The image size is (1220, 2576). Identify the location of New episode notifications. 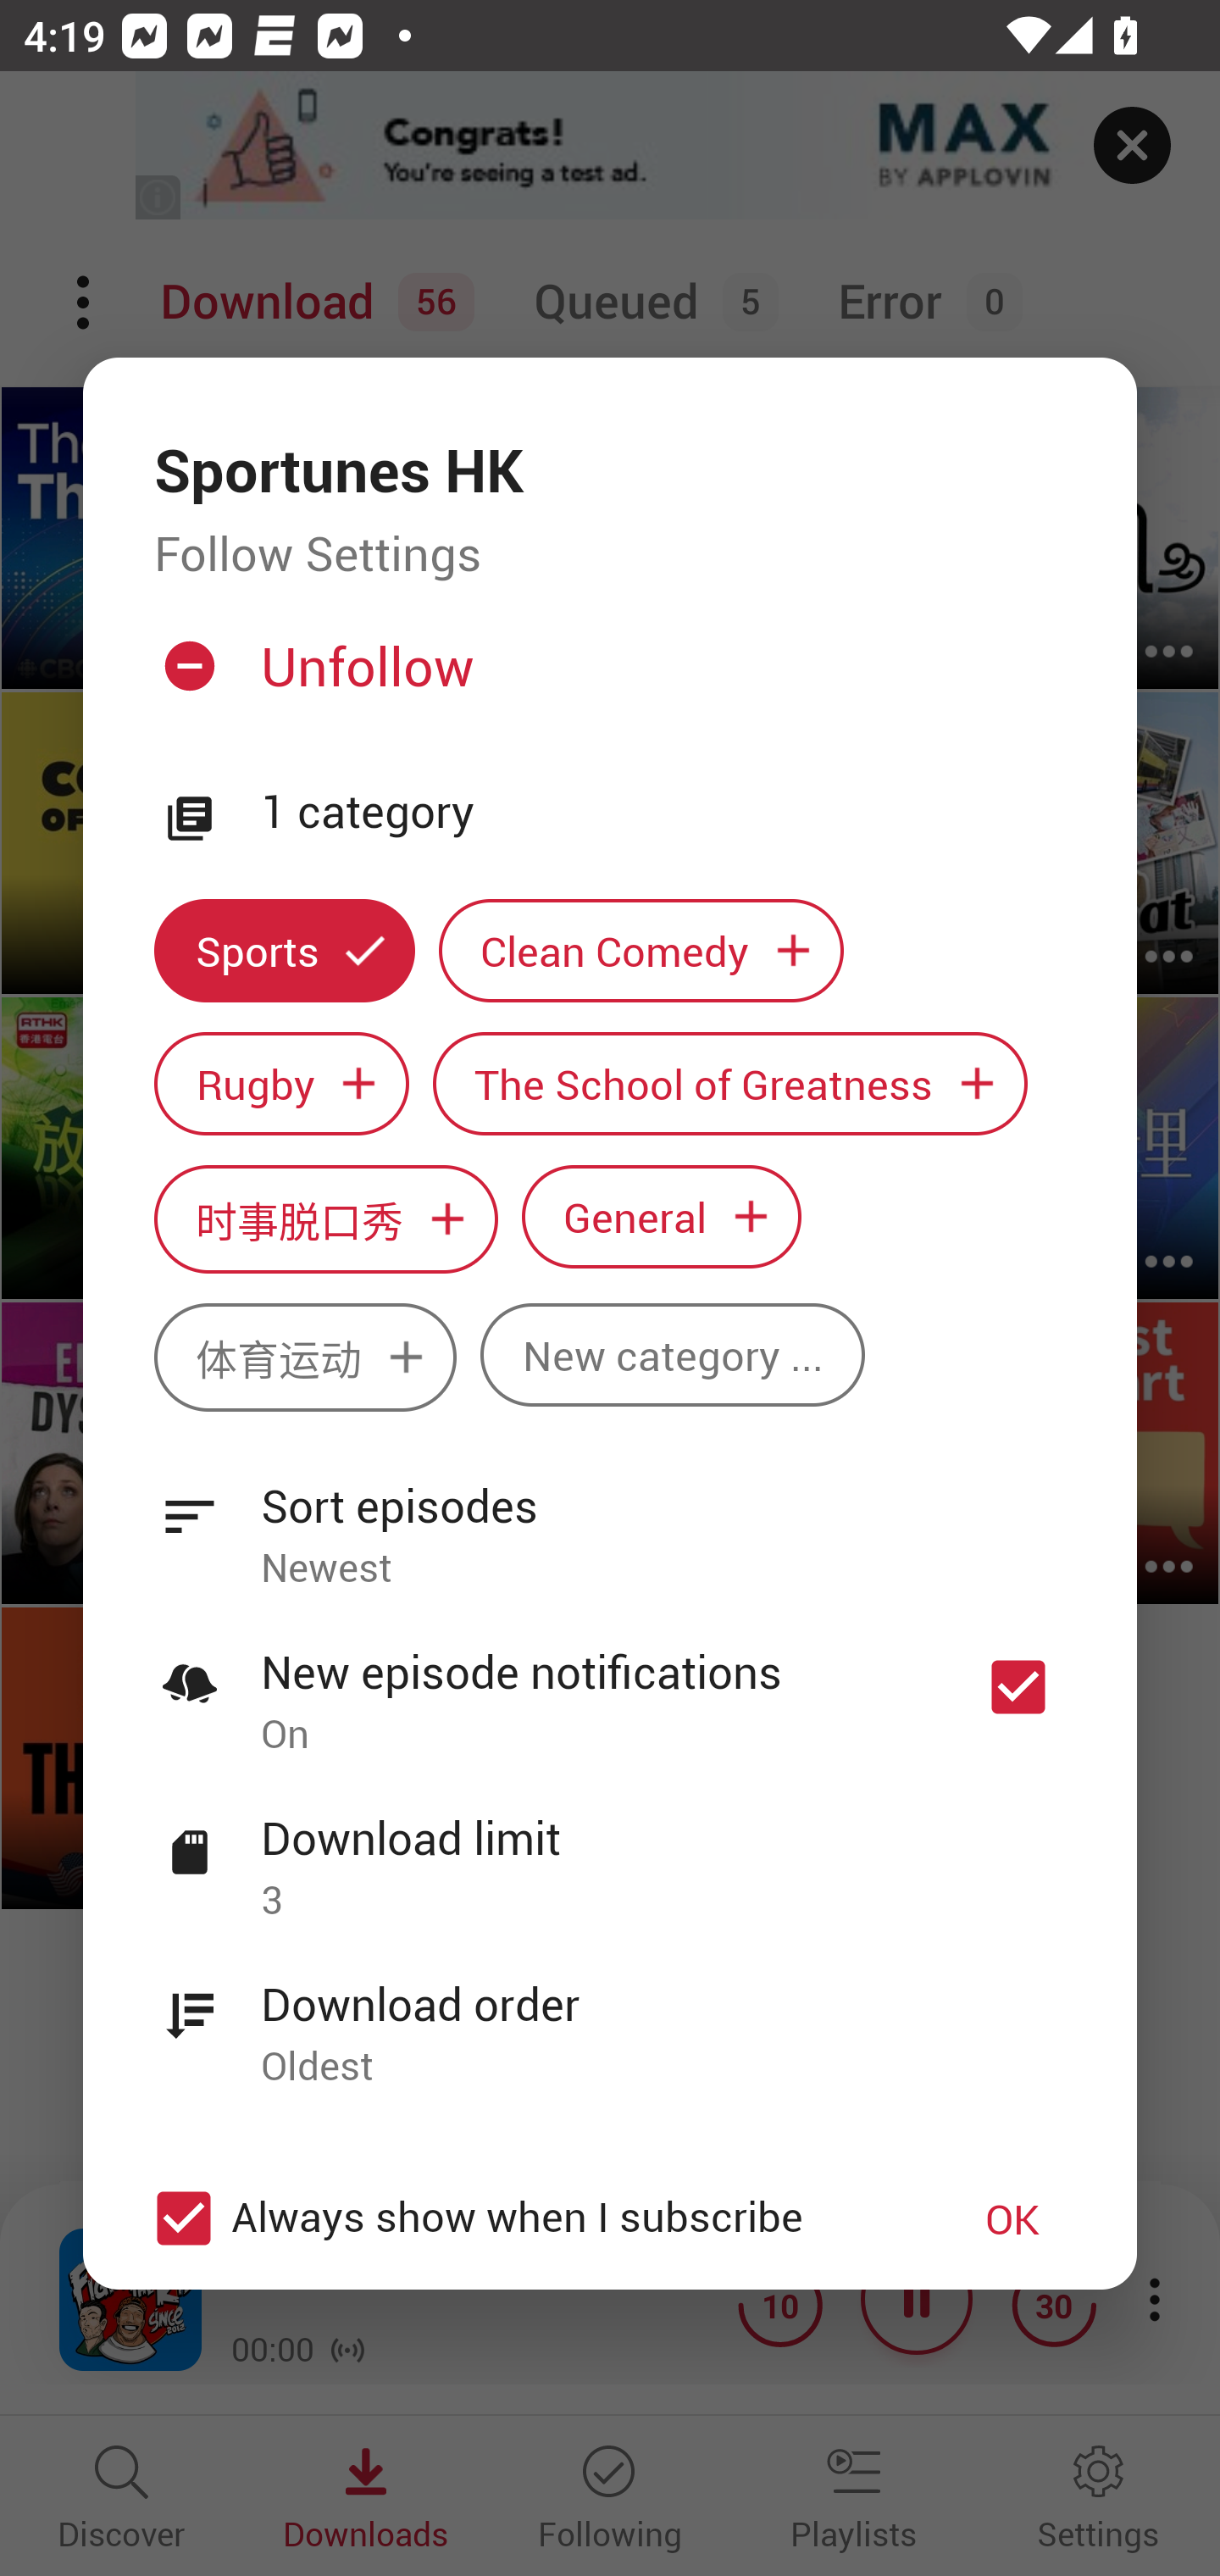
(1018, 1686).